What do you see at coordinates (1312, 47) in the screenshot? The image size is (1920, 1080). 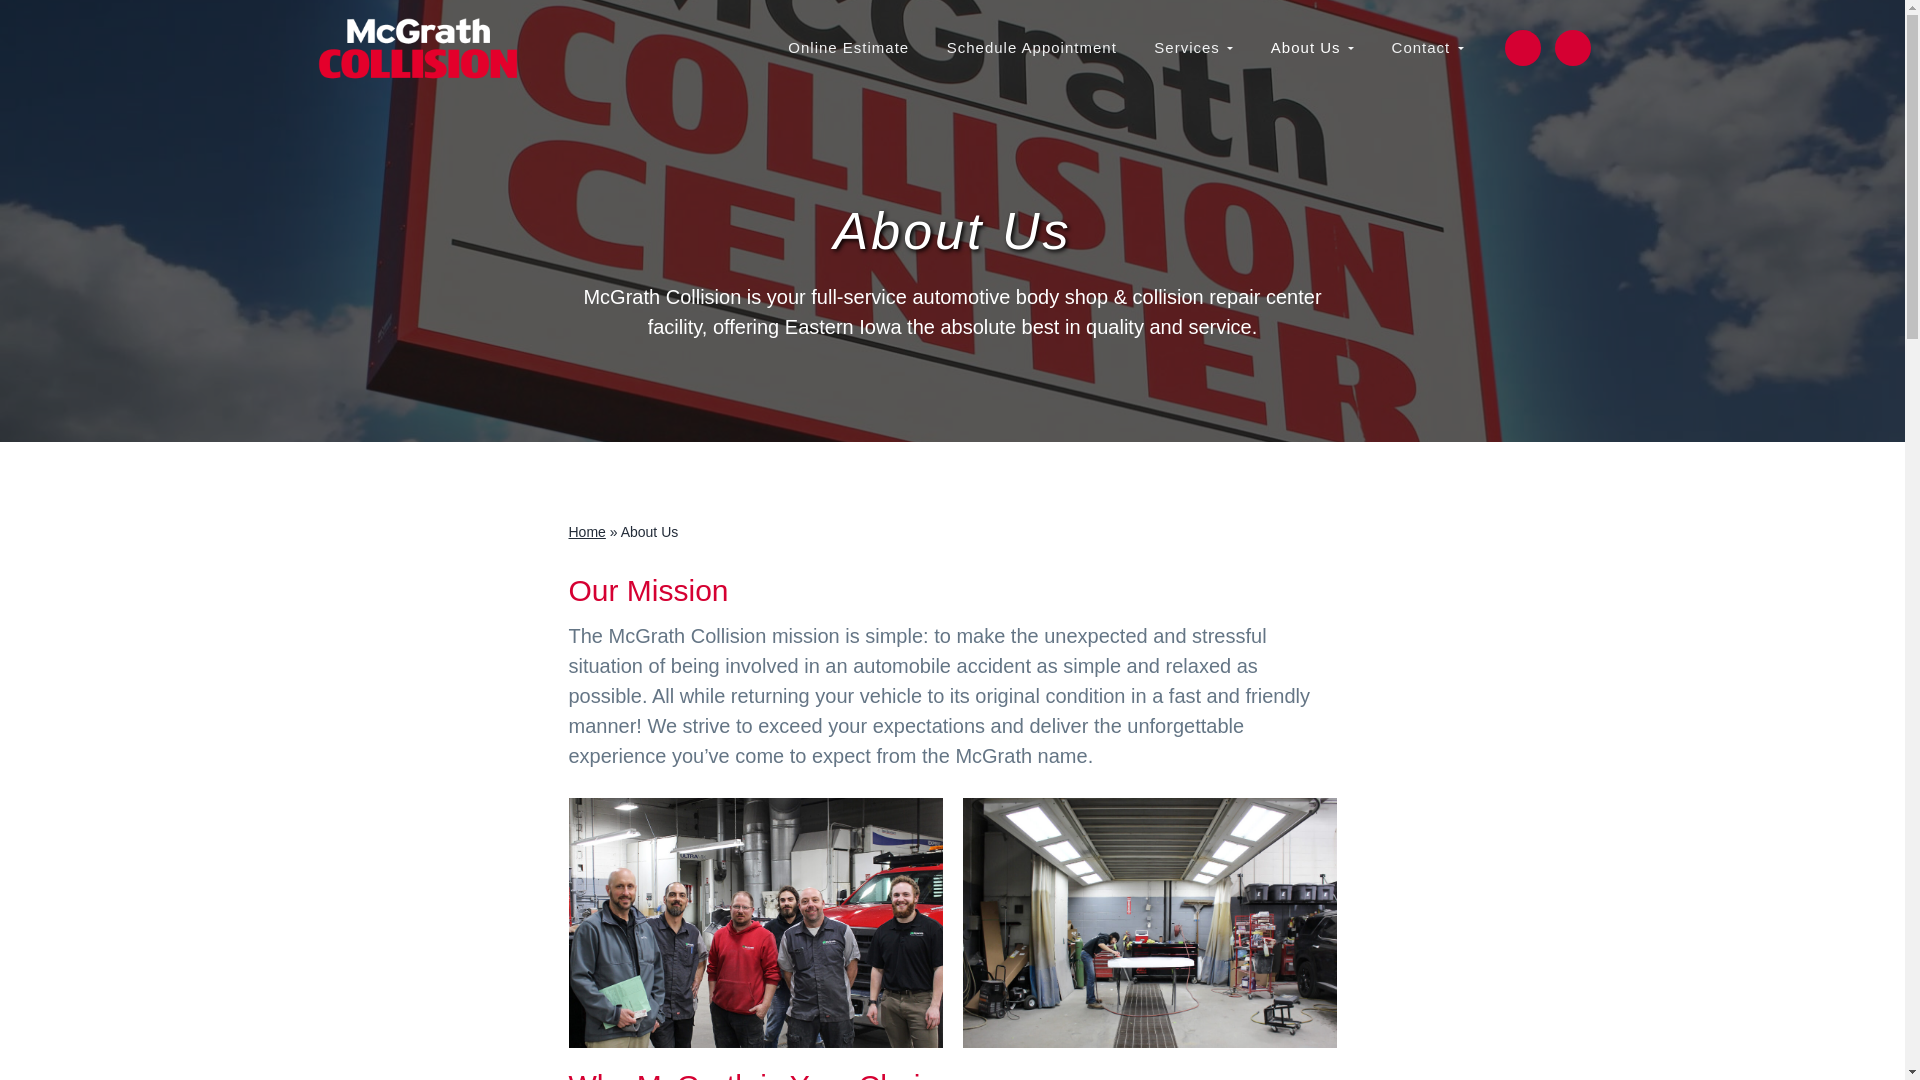 I see `About Us` at bounding box center [1312, 47].